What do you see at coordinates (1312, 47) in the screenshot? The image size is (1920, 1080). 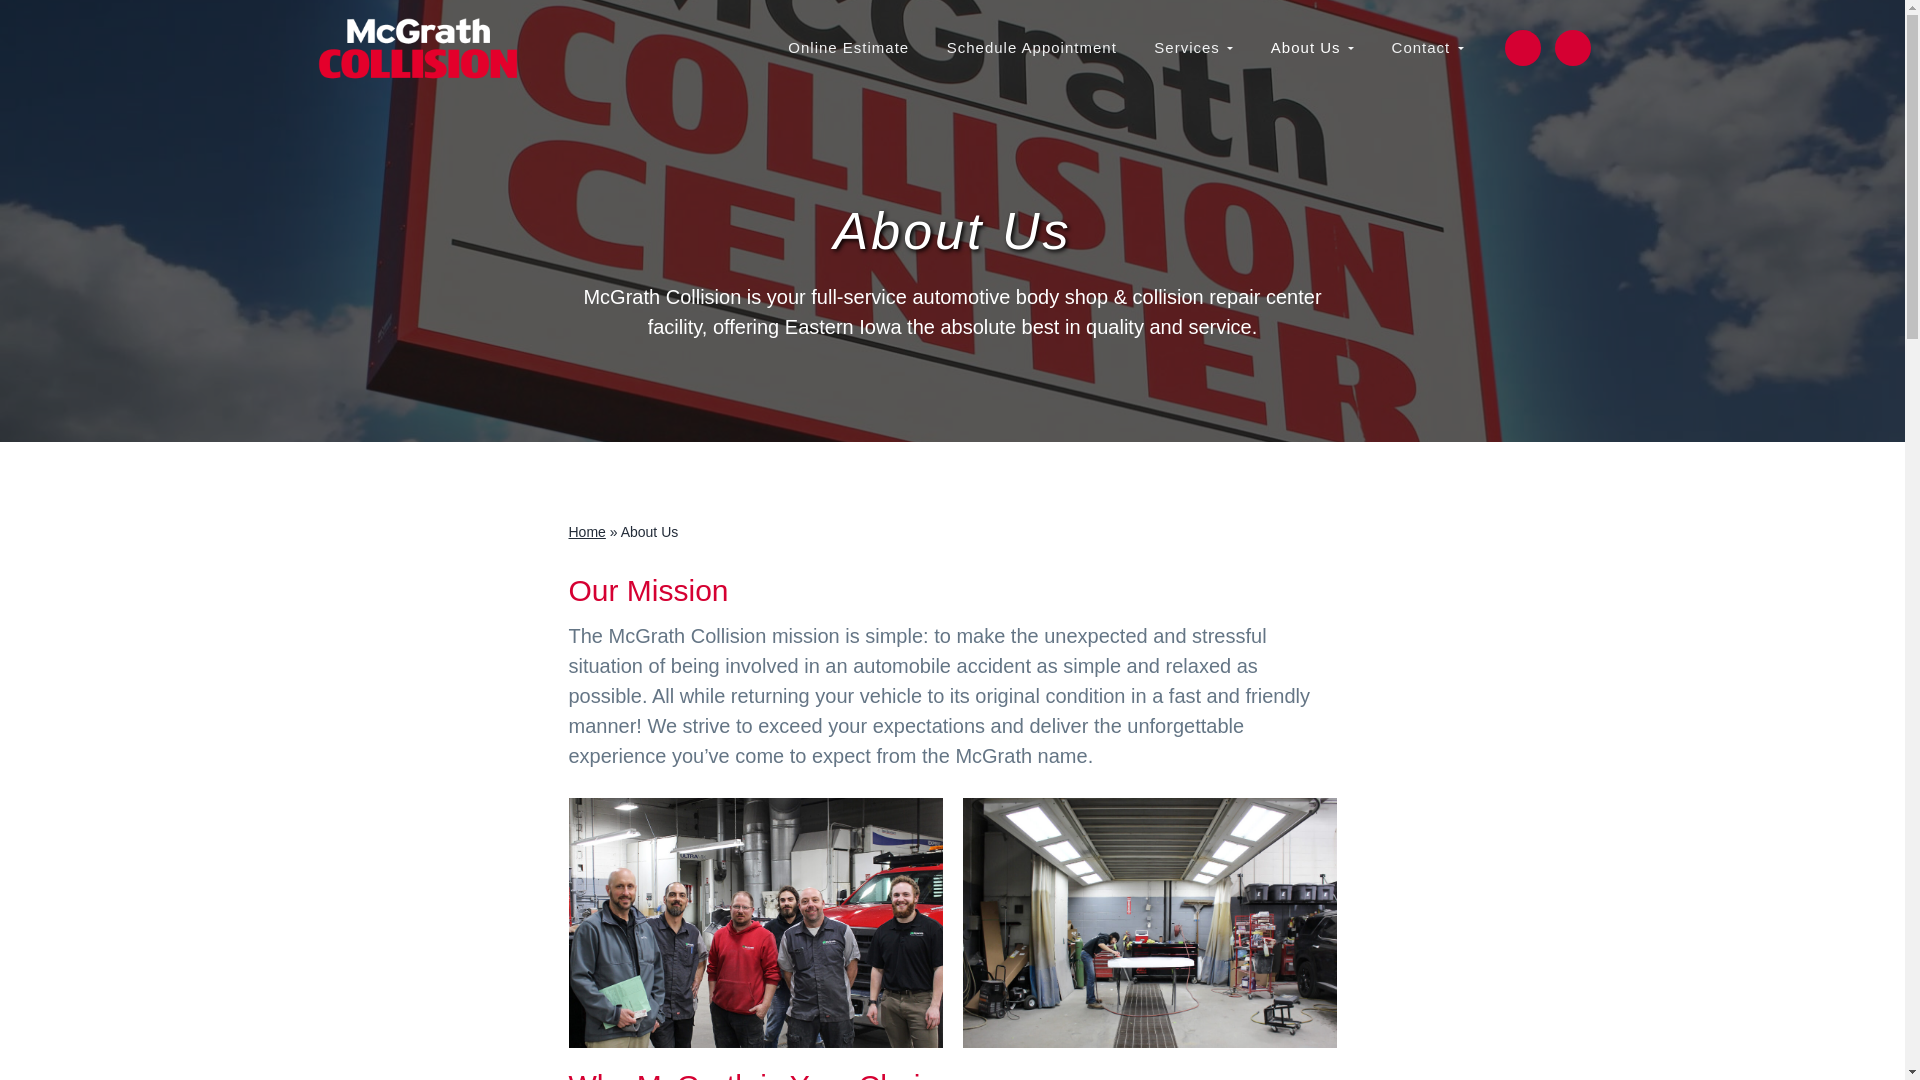 I see `About Us` at bounding box center [1312, 47].